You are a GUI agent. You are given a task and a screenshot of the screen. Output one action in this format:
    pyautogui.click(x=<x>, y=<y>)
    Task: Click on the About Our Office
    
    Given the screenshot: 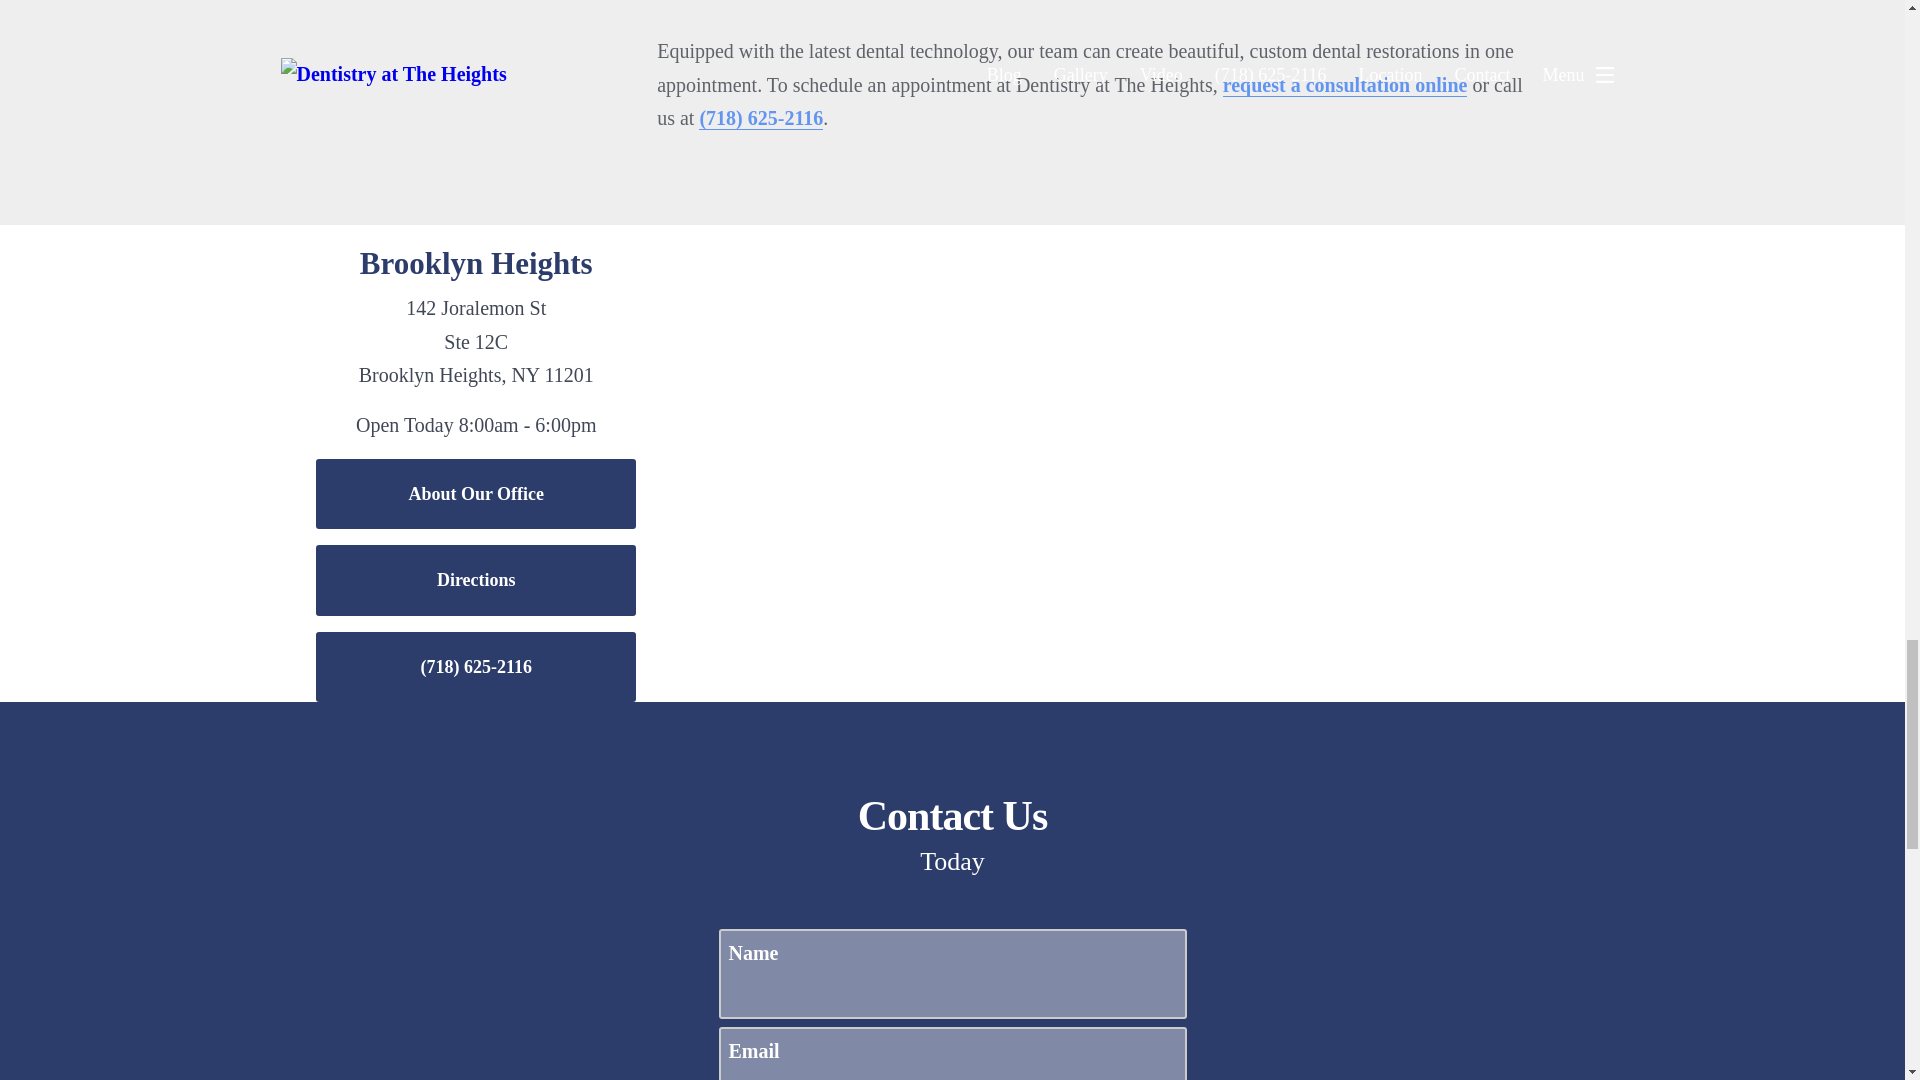 What is the action you would take?
    pyautogui.click(x=476, y=494)
    